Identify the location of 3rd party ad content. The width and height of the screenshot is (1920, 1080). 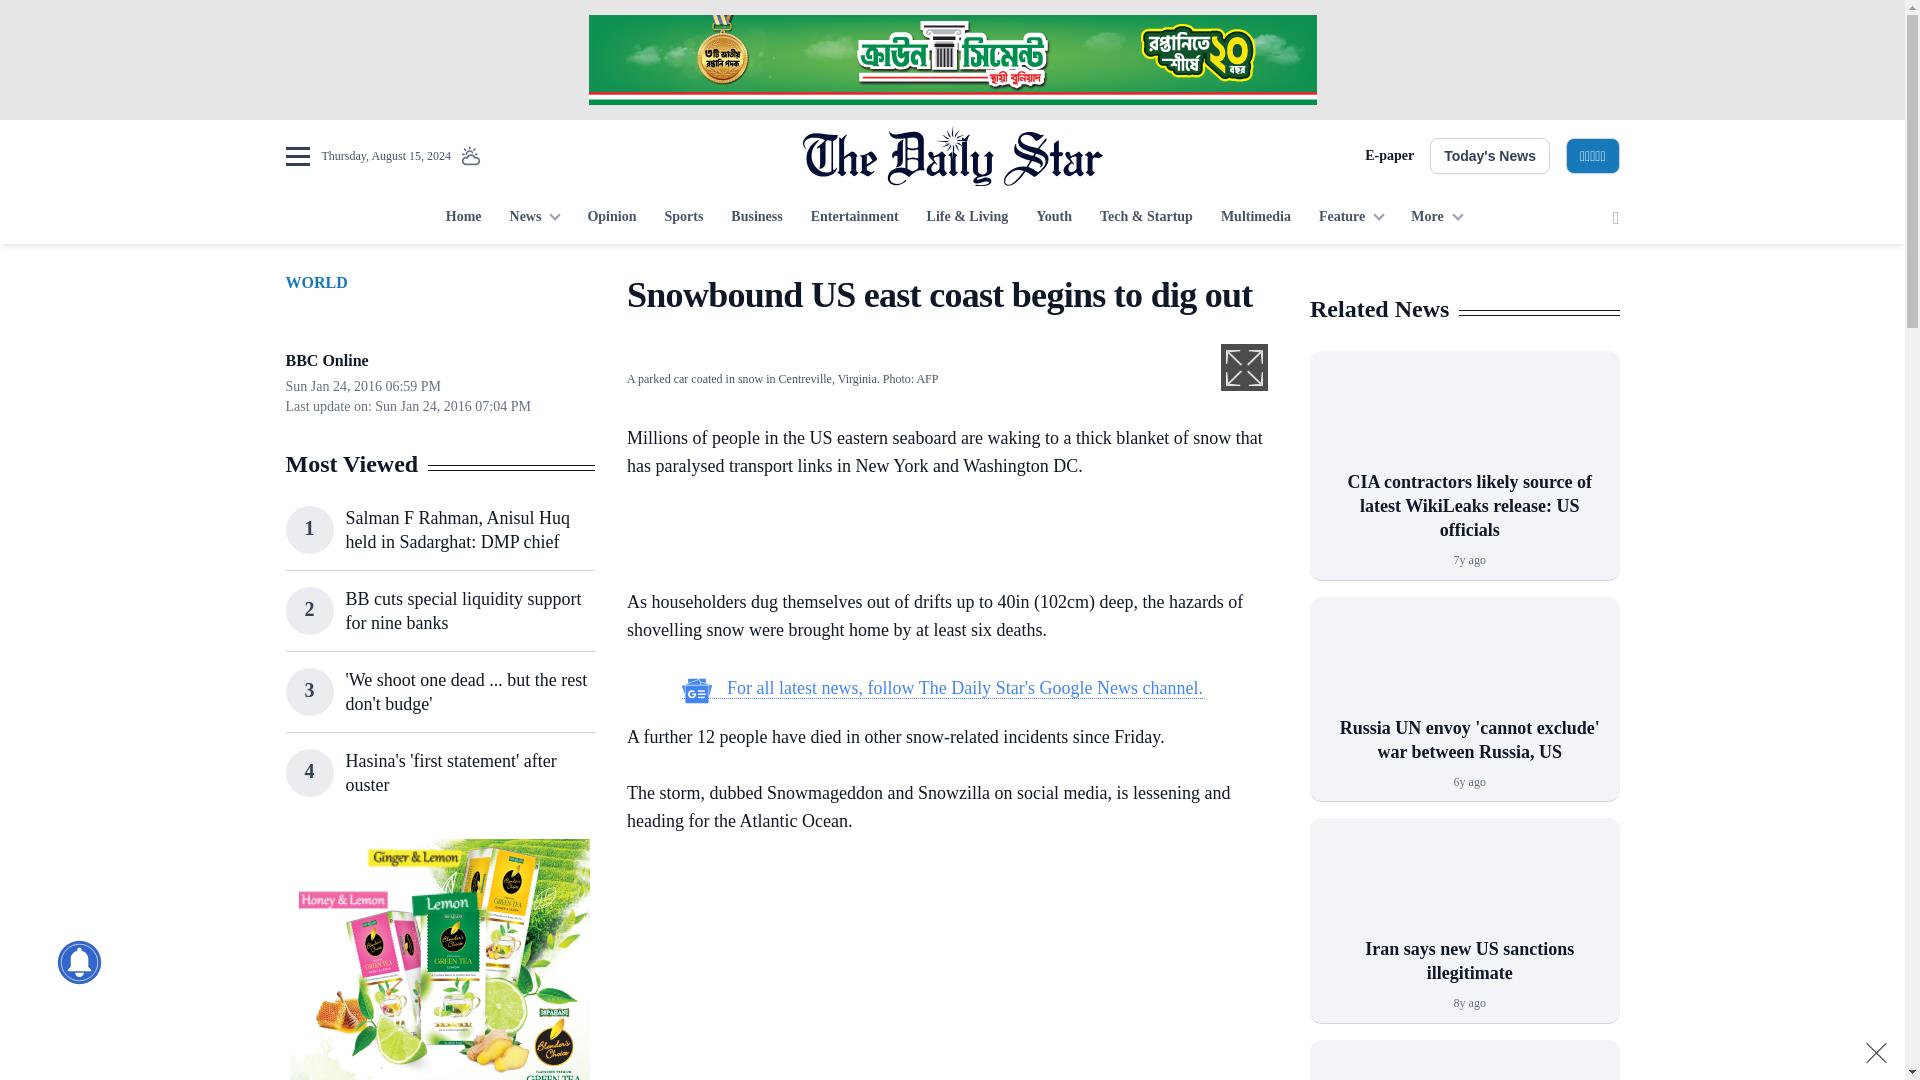
(942, 971).